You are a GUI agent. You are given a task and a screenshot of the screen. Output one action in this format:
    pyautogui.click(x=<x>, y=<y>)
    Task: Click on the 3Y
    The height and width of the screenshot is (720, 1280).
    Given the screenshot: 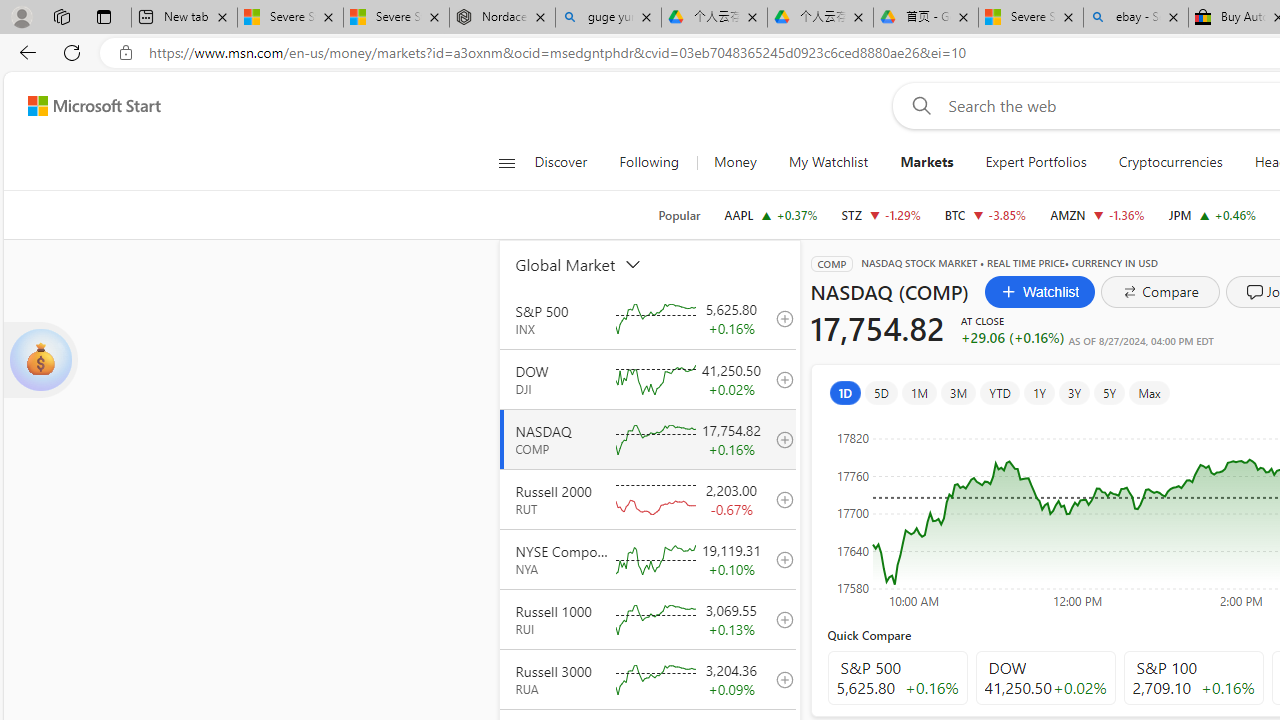 What is the action you would take?
    pyautogui.click(x=1074, y=392)
    